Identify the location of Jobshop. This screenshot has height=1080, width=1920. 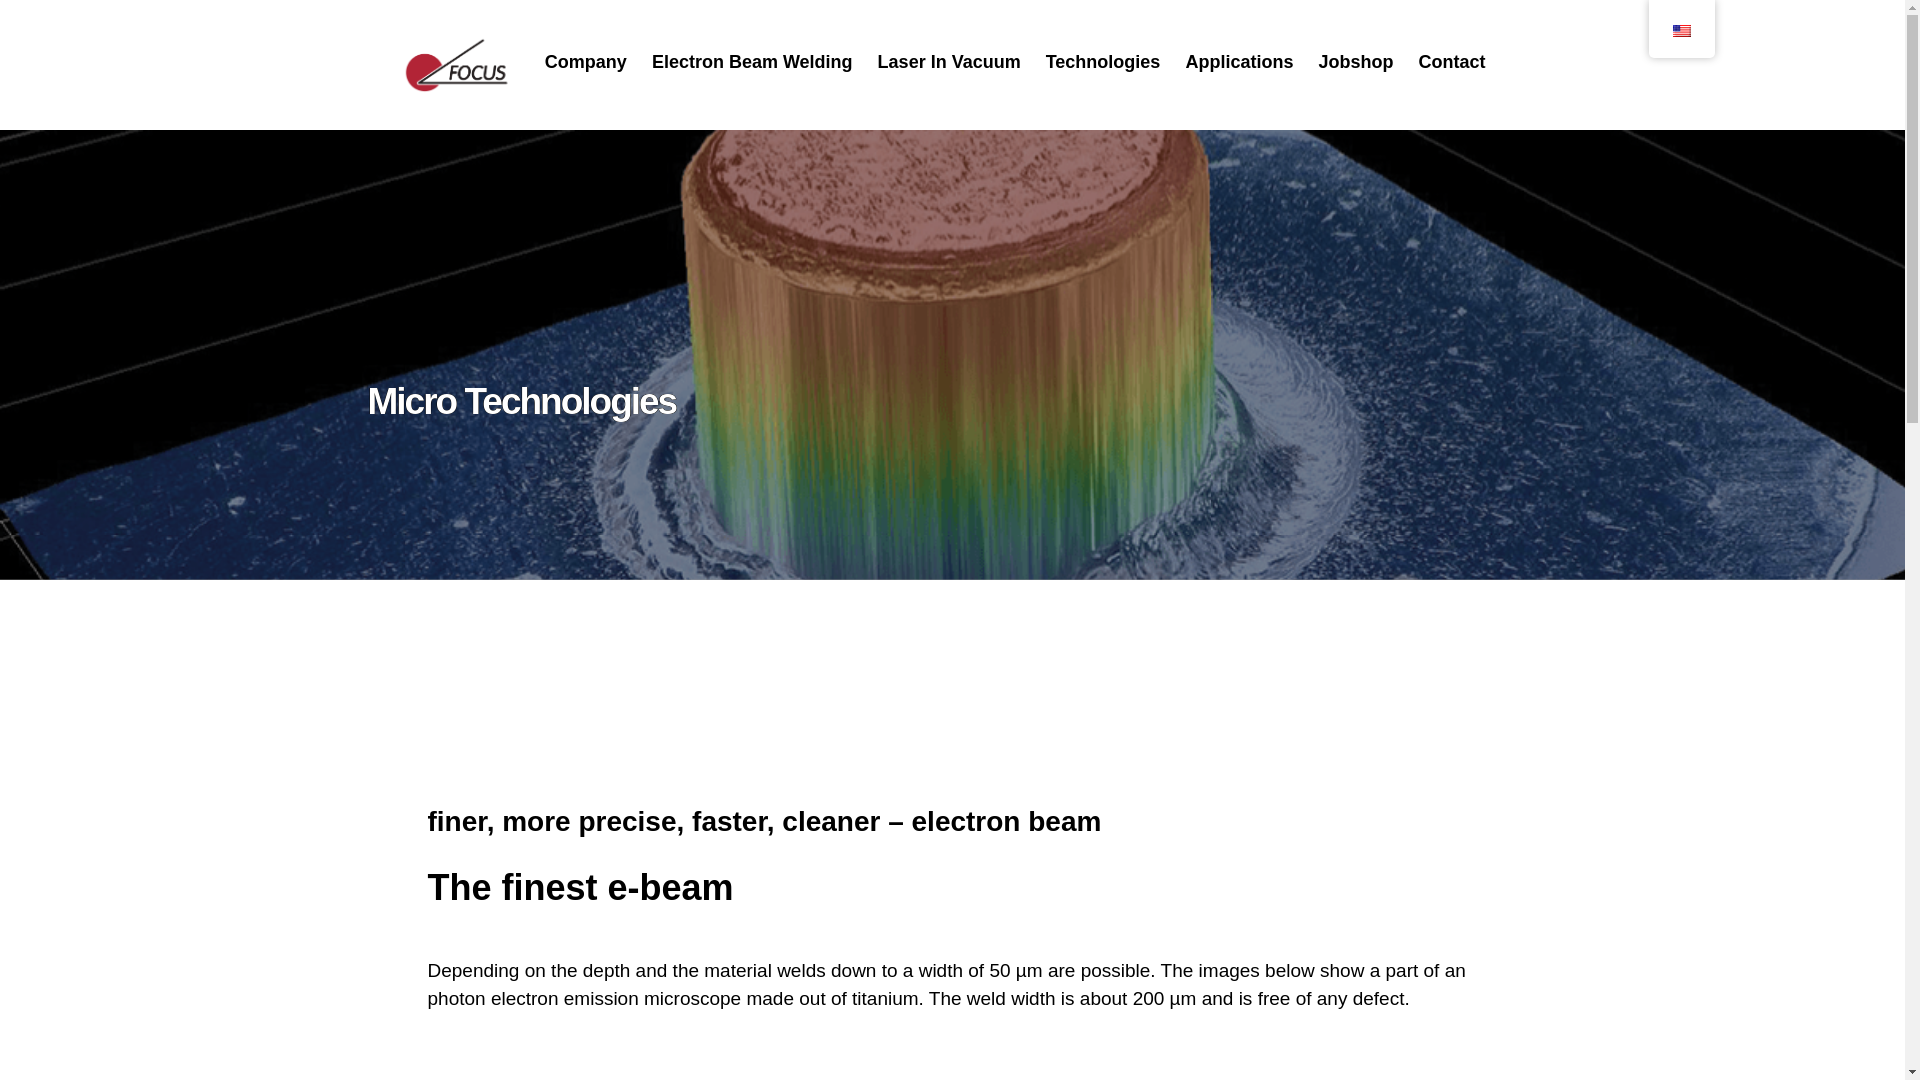
(1355, 62).